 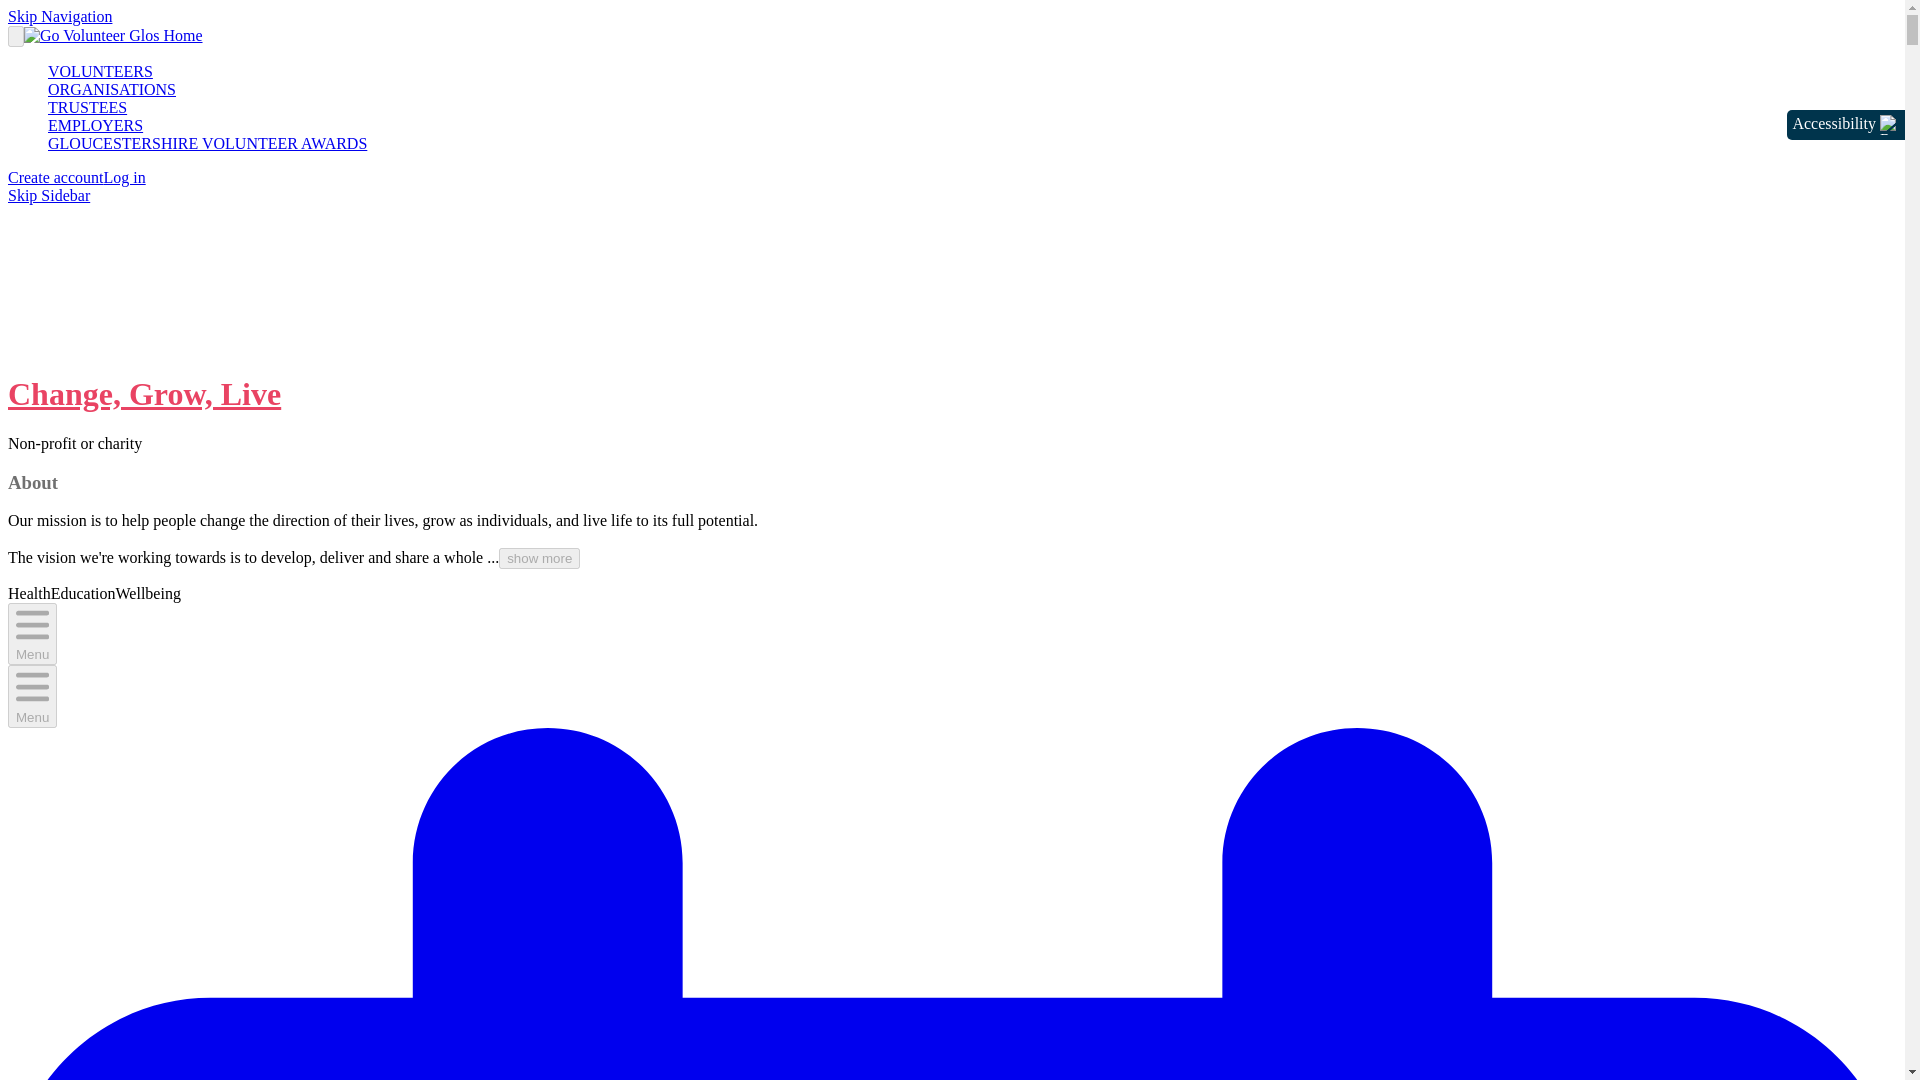 I want to click on Log in, so click(x=124, y=176).